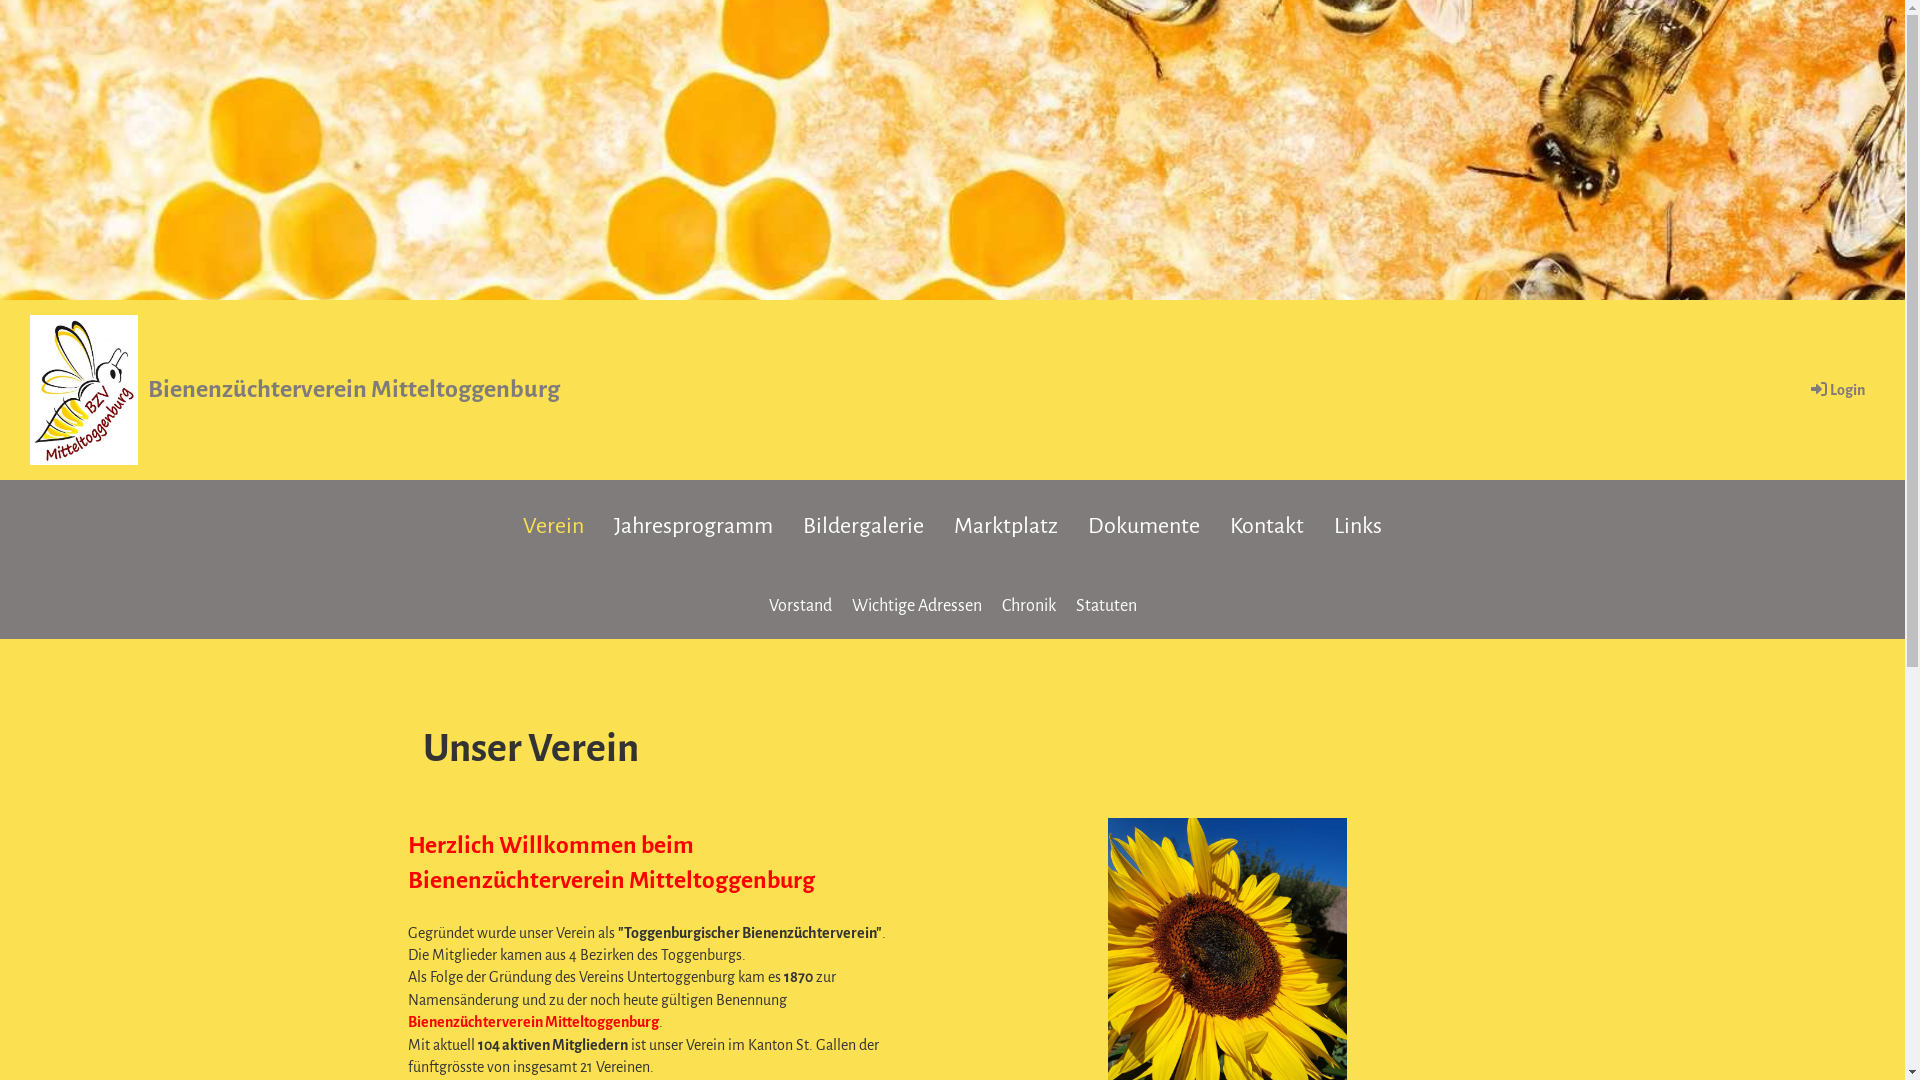 This screenshot has height=1080, width=1920. What do you see at coordinates (694, 527) in the screenshot?
I see `Jahresprogramm` at bounding box center [694, 527].